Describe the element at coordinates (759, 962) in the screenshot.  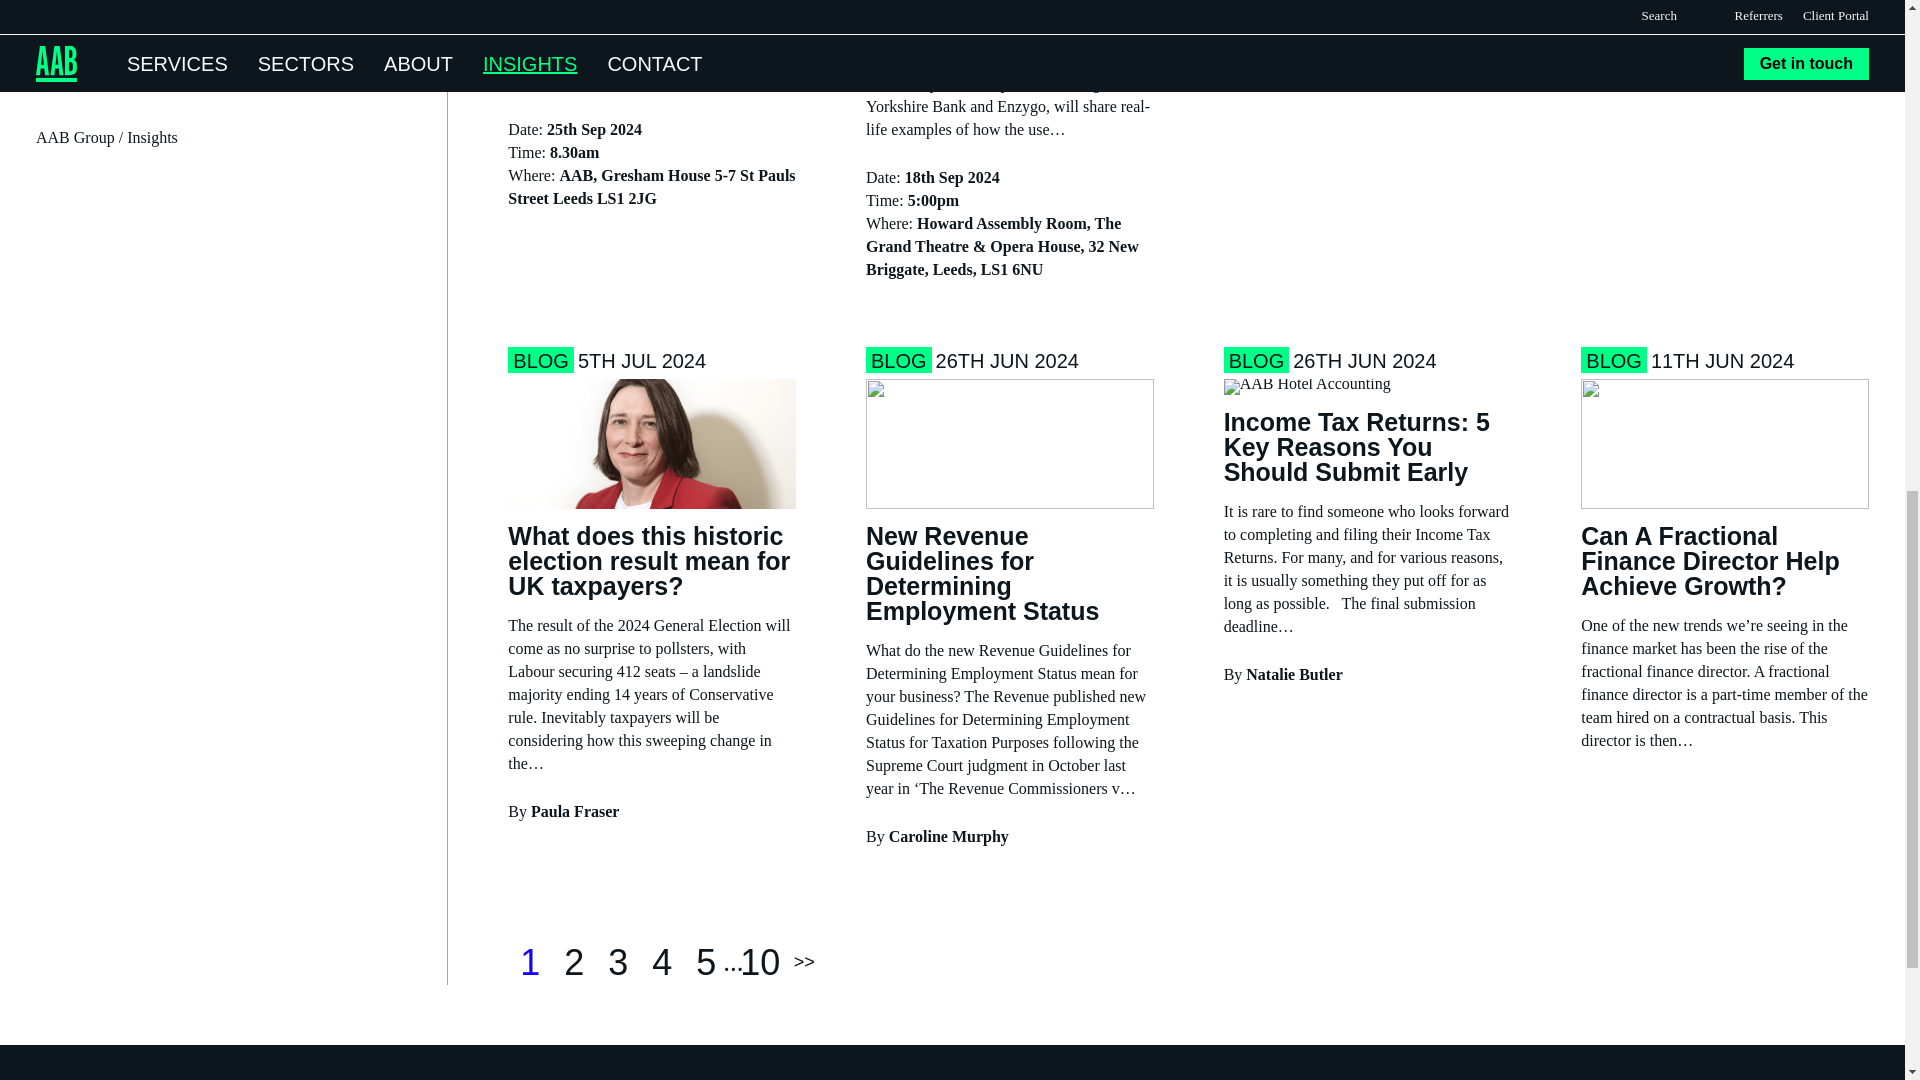
I see `Page 10` at that location.